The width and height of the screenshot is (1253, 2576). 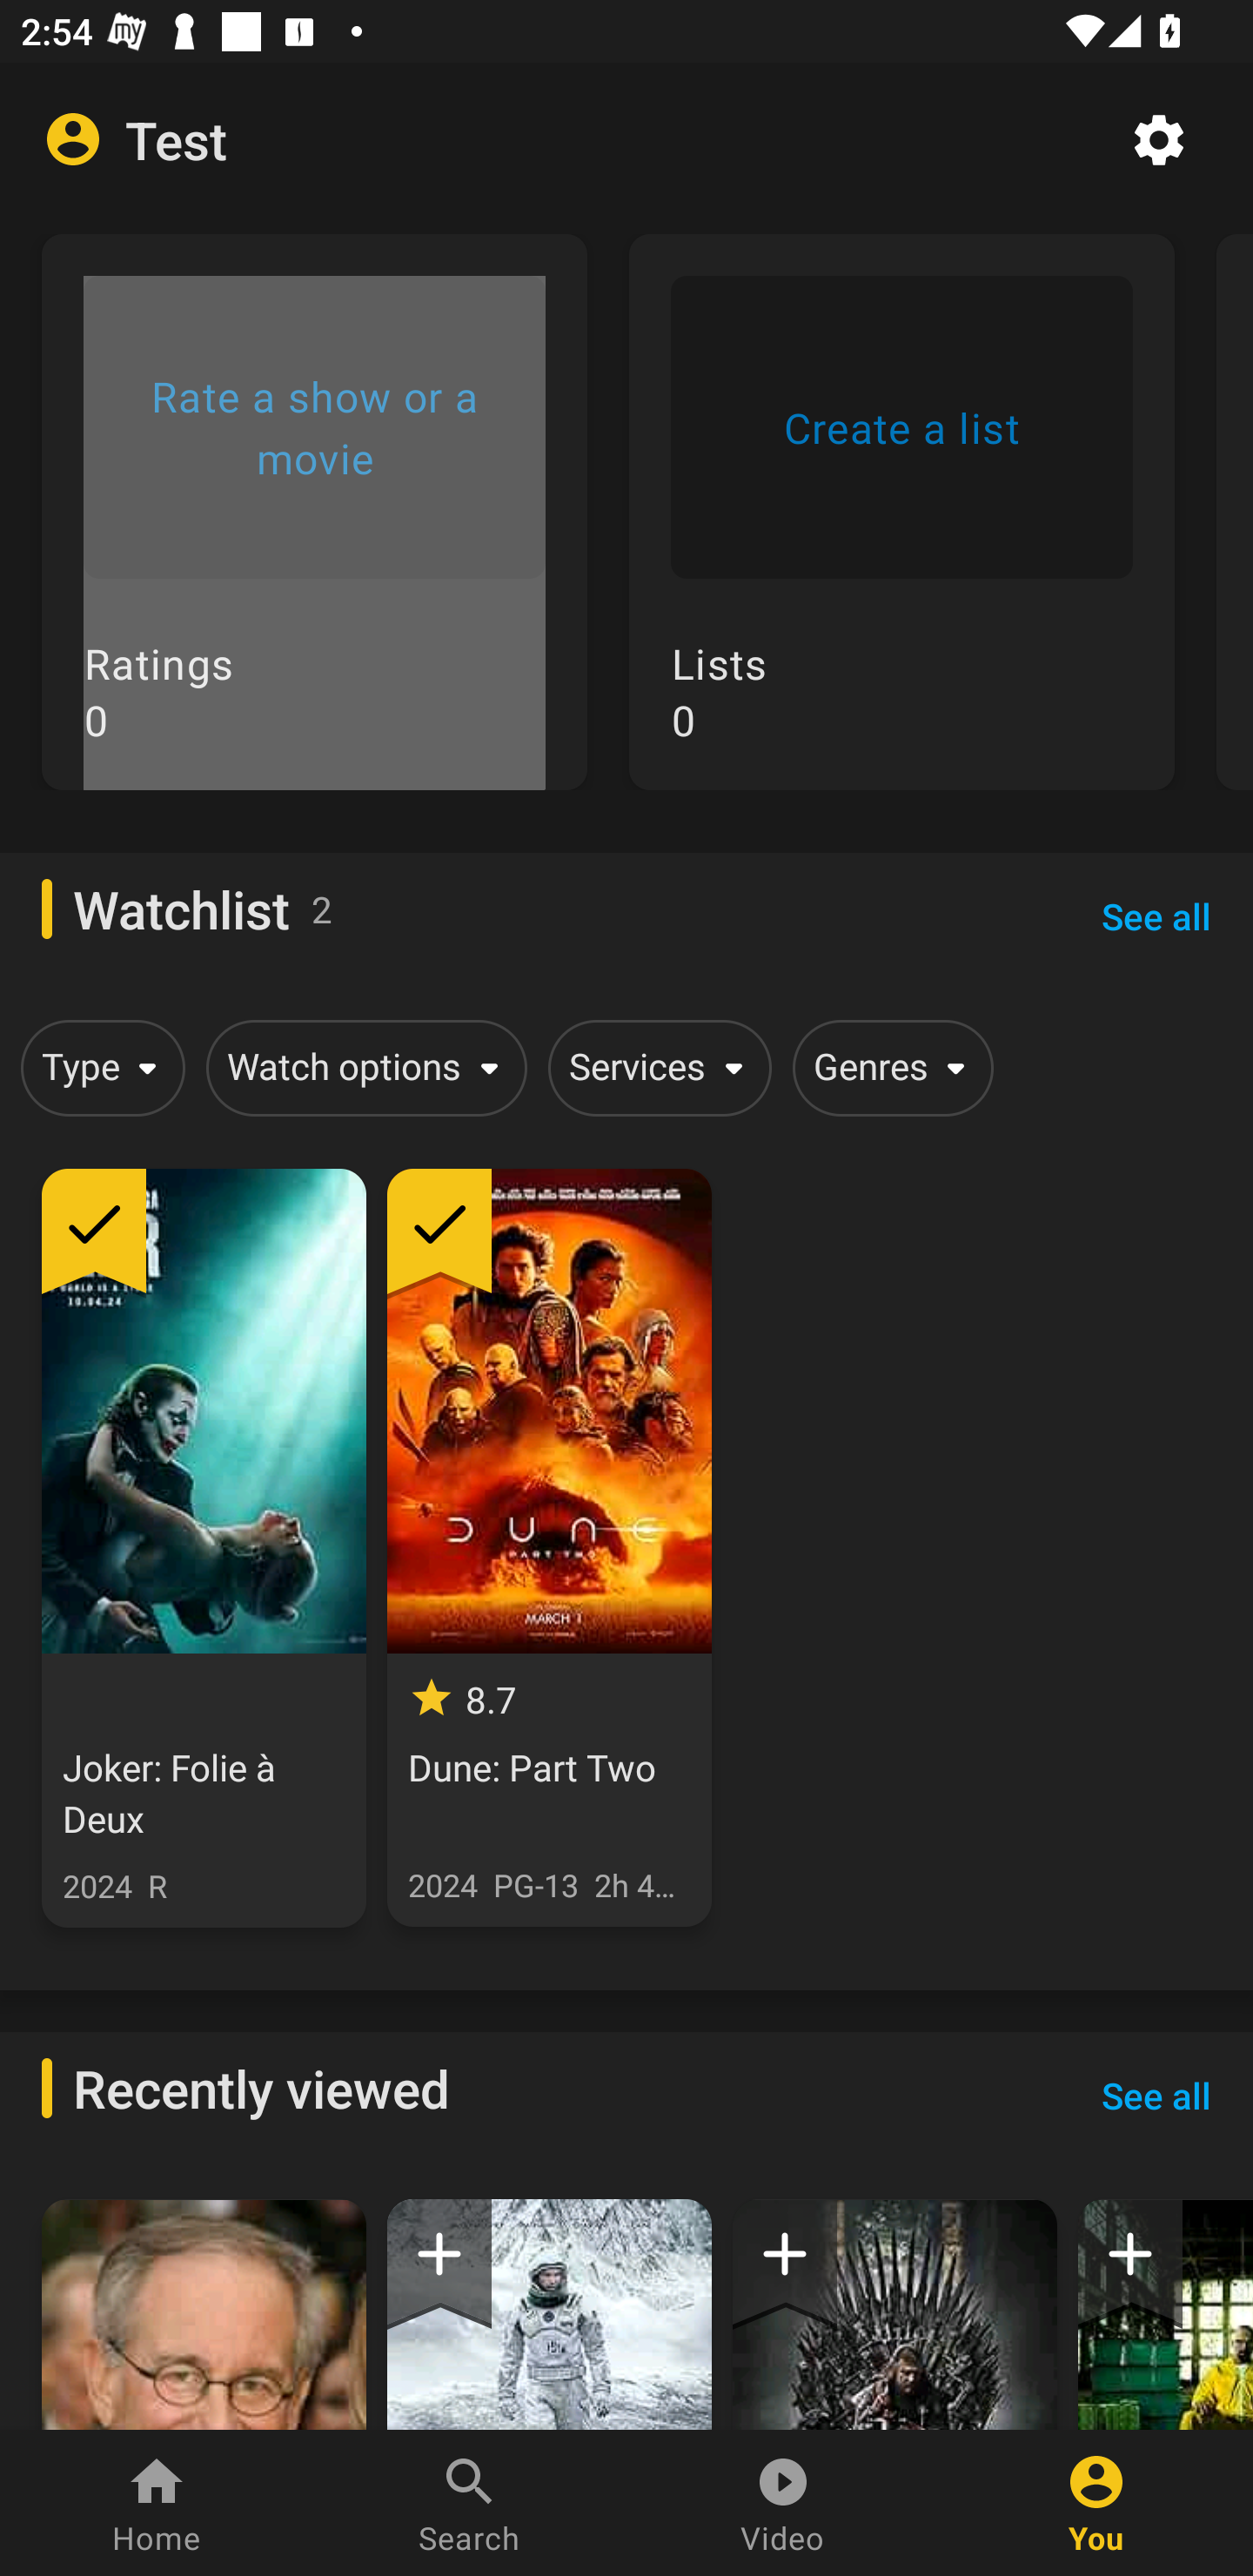 What do you see at coordinates (361, 1067) in the screenshot?
I see `Watch options` at bounding box center [361, 1067].